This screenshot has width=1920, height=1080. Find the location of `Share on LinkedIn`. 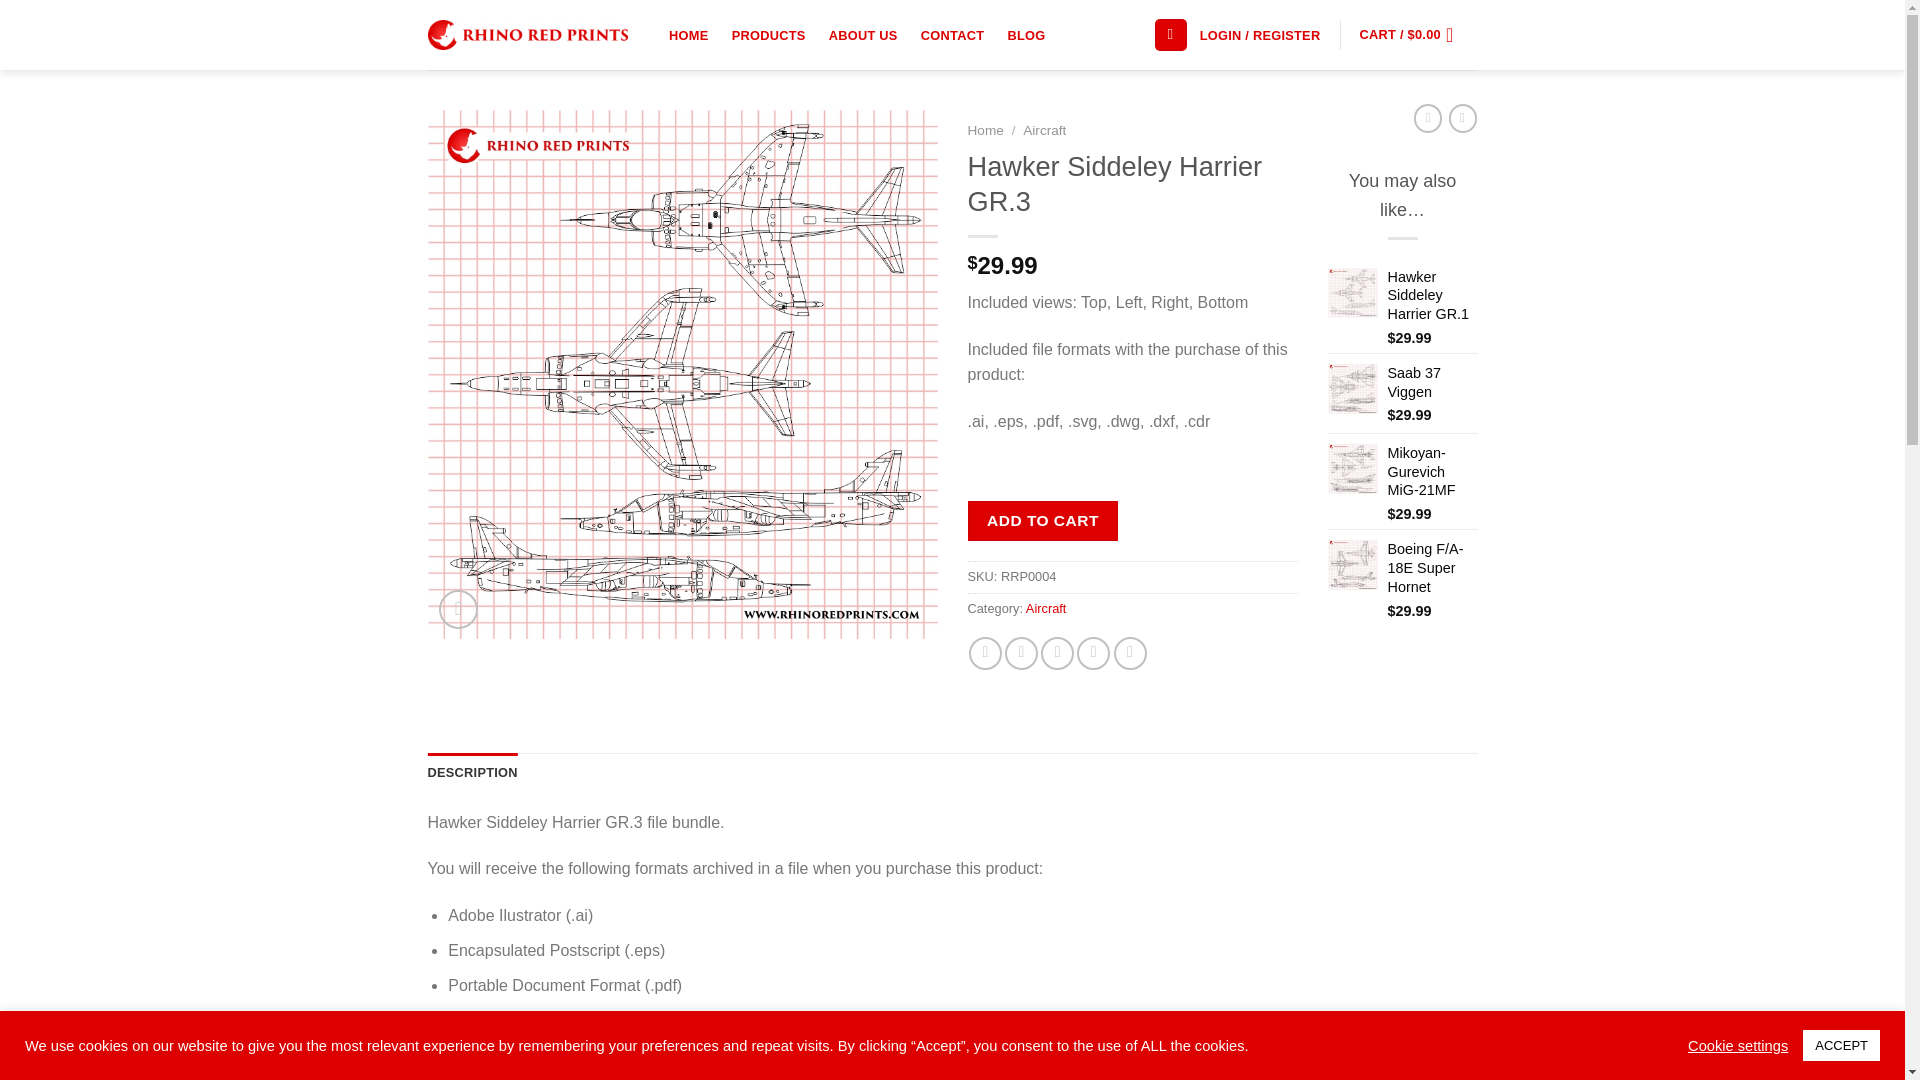

Share on LinkedIn is located at coordinates (1130, 653).